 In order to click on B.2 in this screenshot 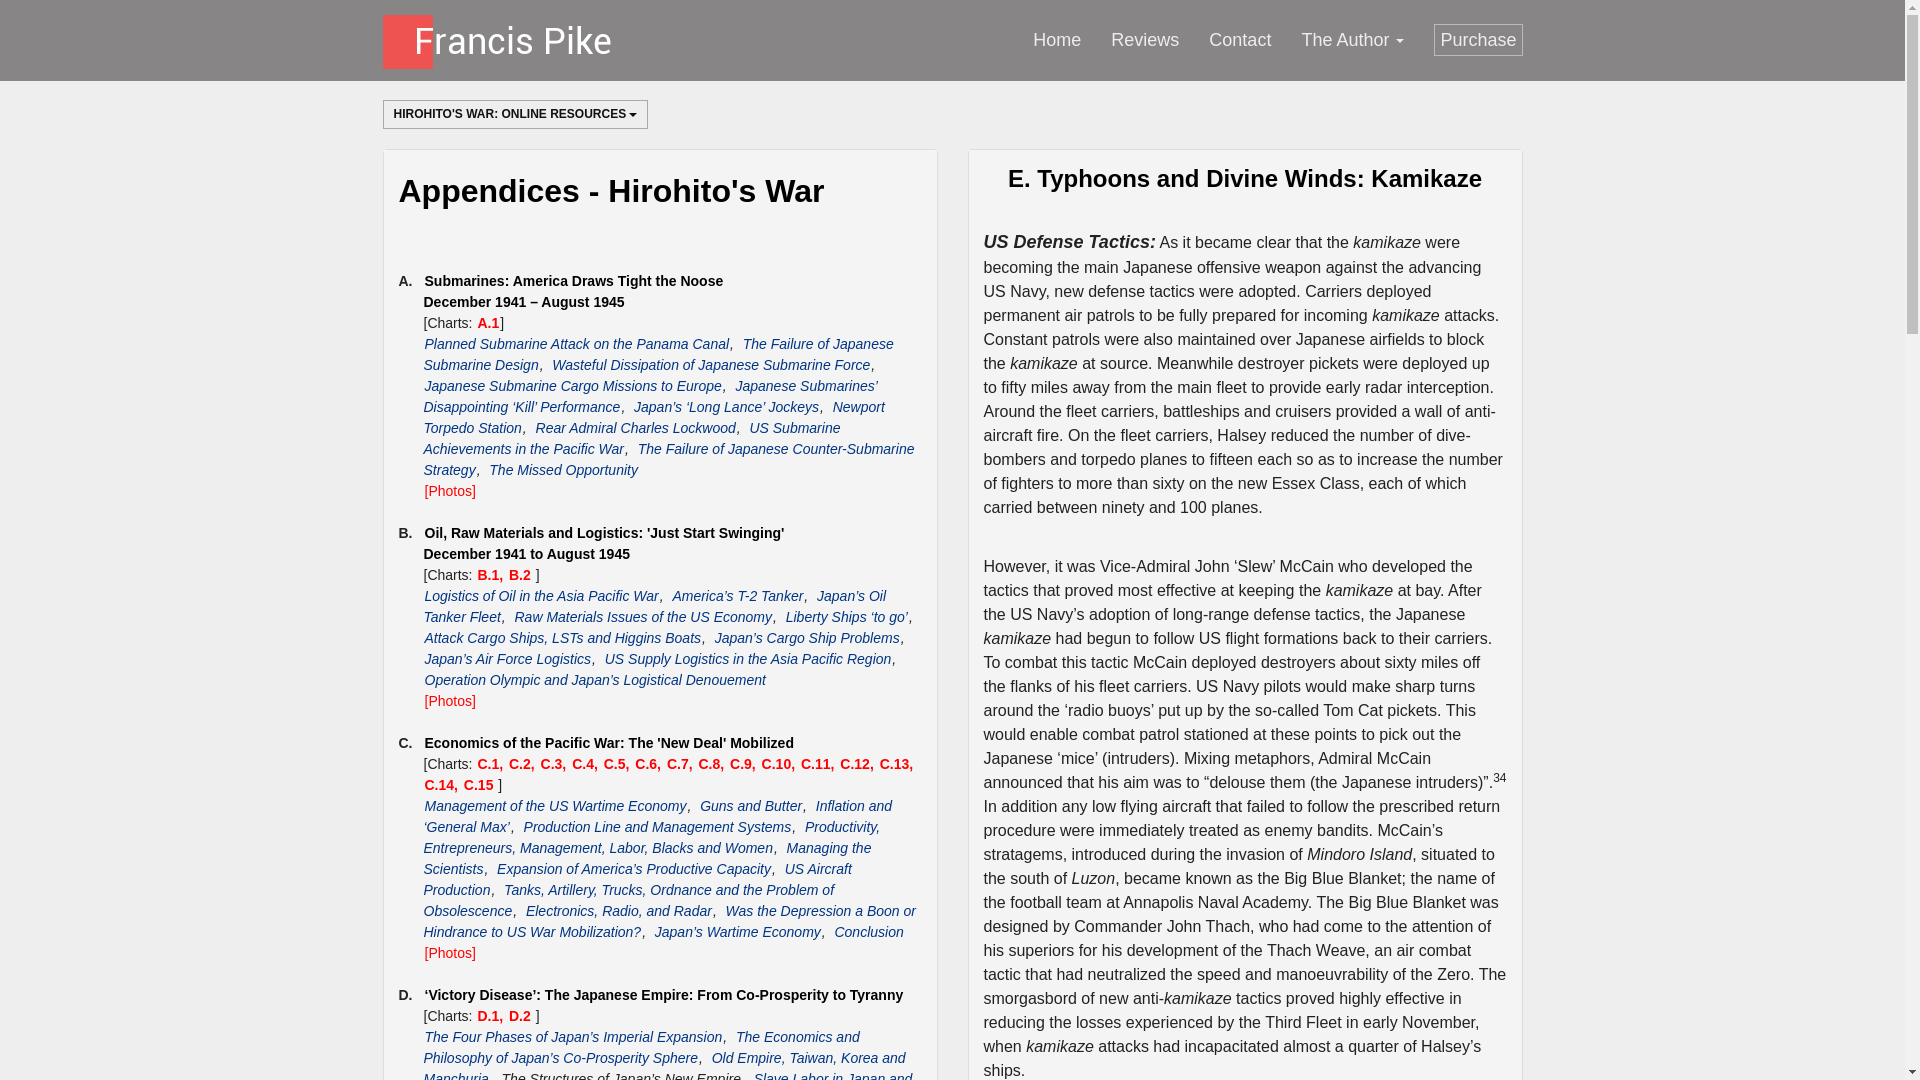, I will do `click(522, 574)`.